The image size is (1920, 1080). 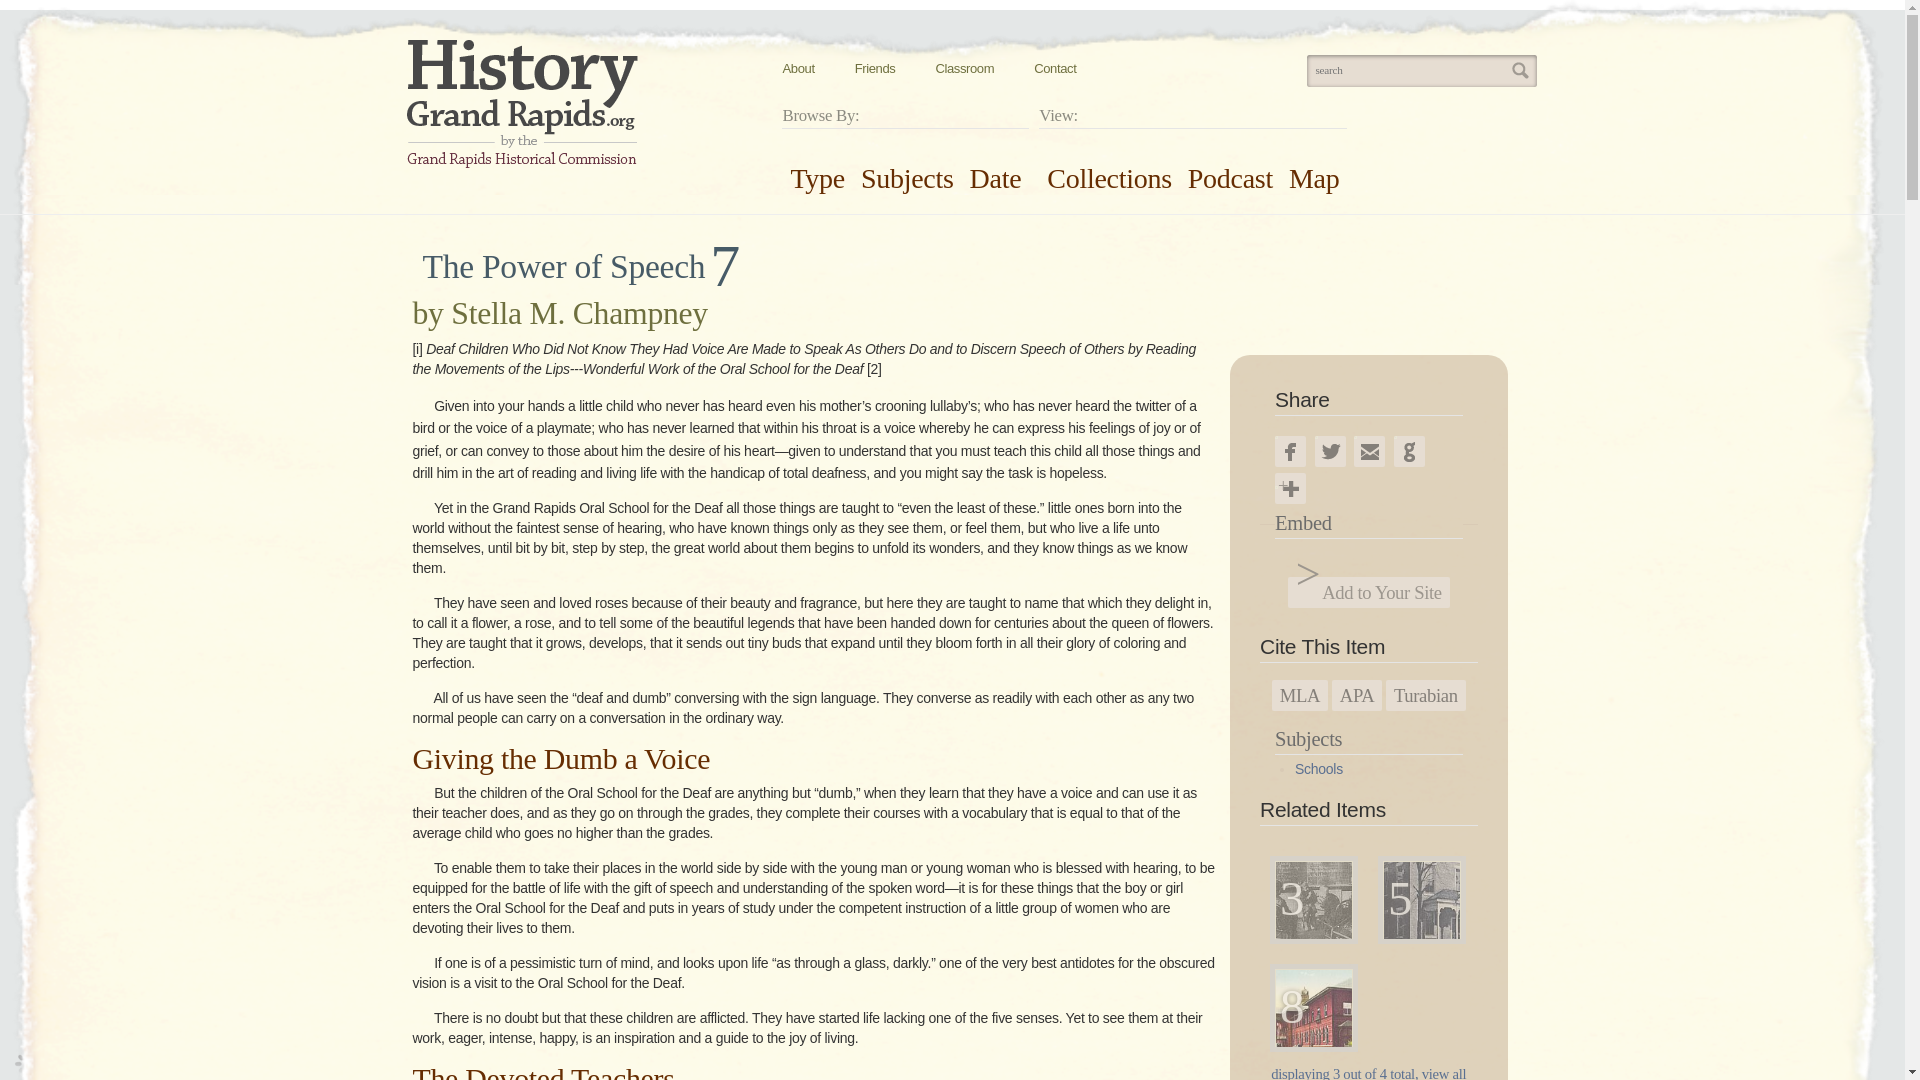 I want to click on Subjects, so click(x=907, y=178).